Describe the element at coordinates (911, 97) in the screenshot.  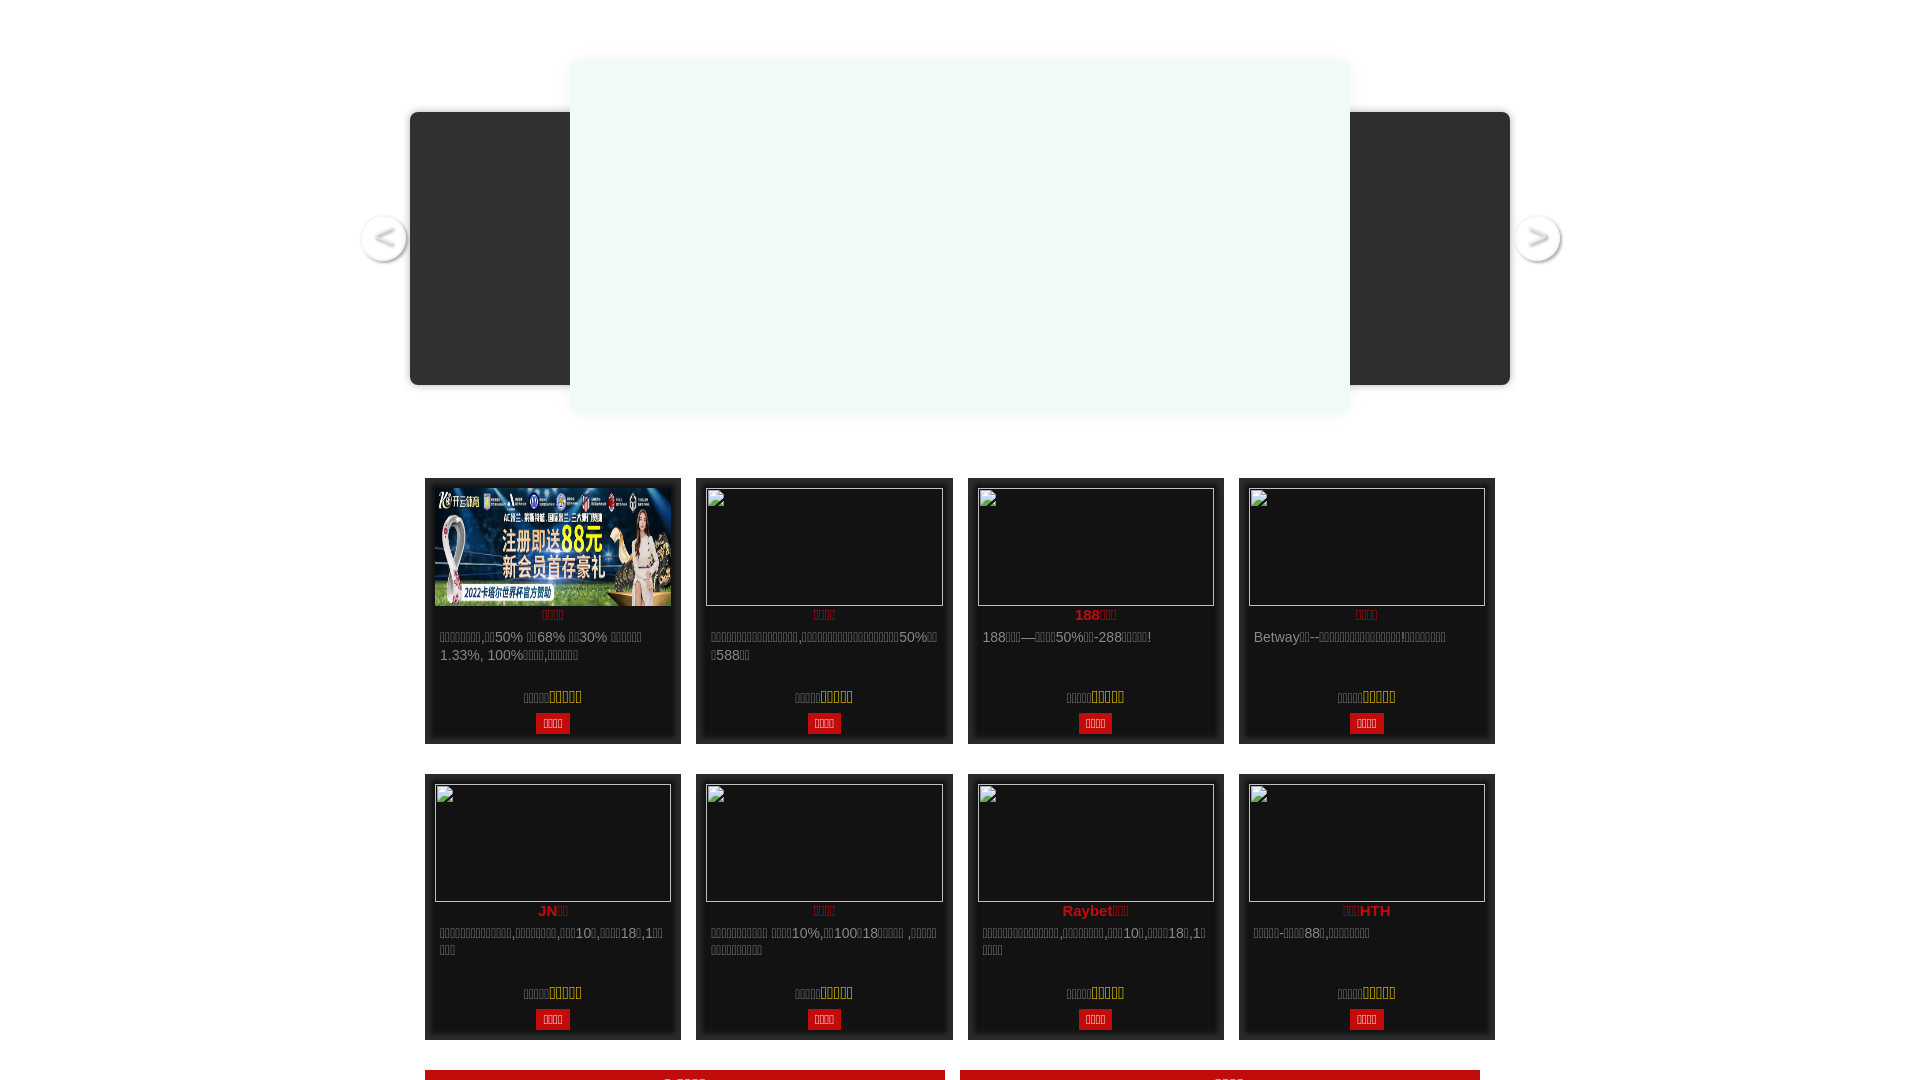
I see `ABOUT US` at that location.